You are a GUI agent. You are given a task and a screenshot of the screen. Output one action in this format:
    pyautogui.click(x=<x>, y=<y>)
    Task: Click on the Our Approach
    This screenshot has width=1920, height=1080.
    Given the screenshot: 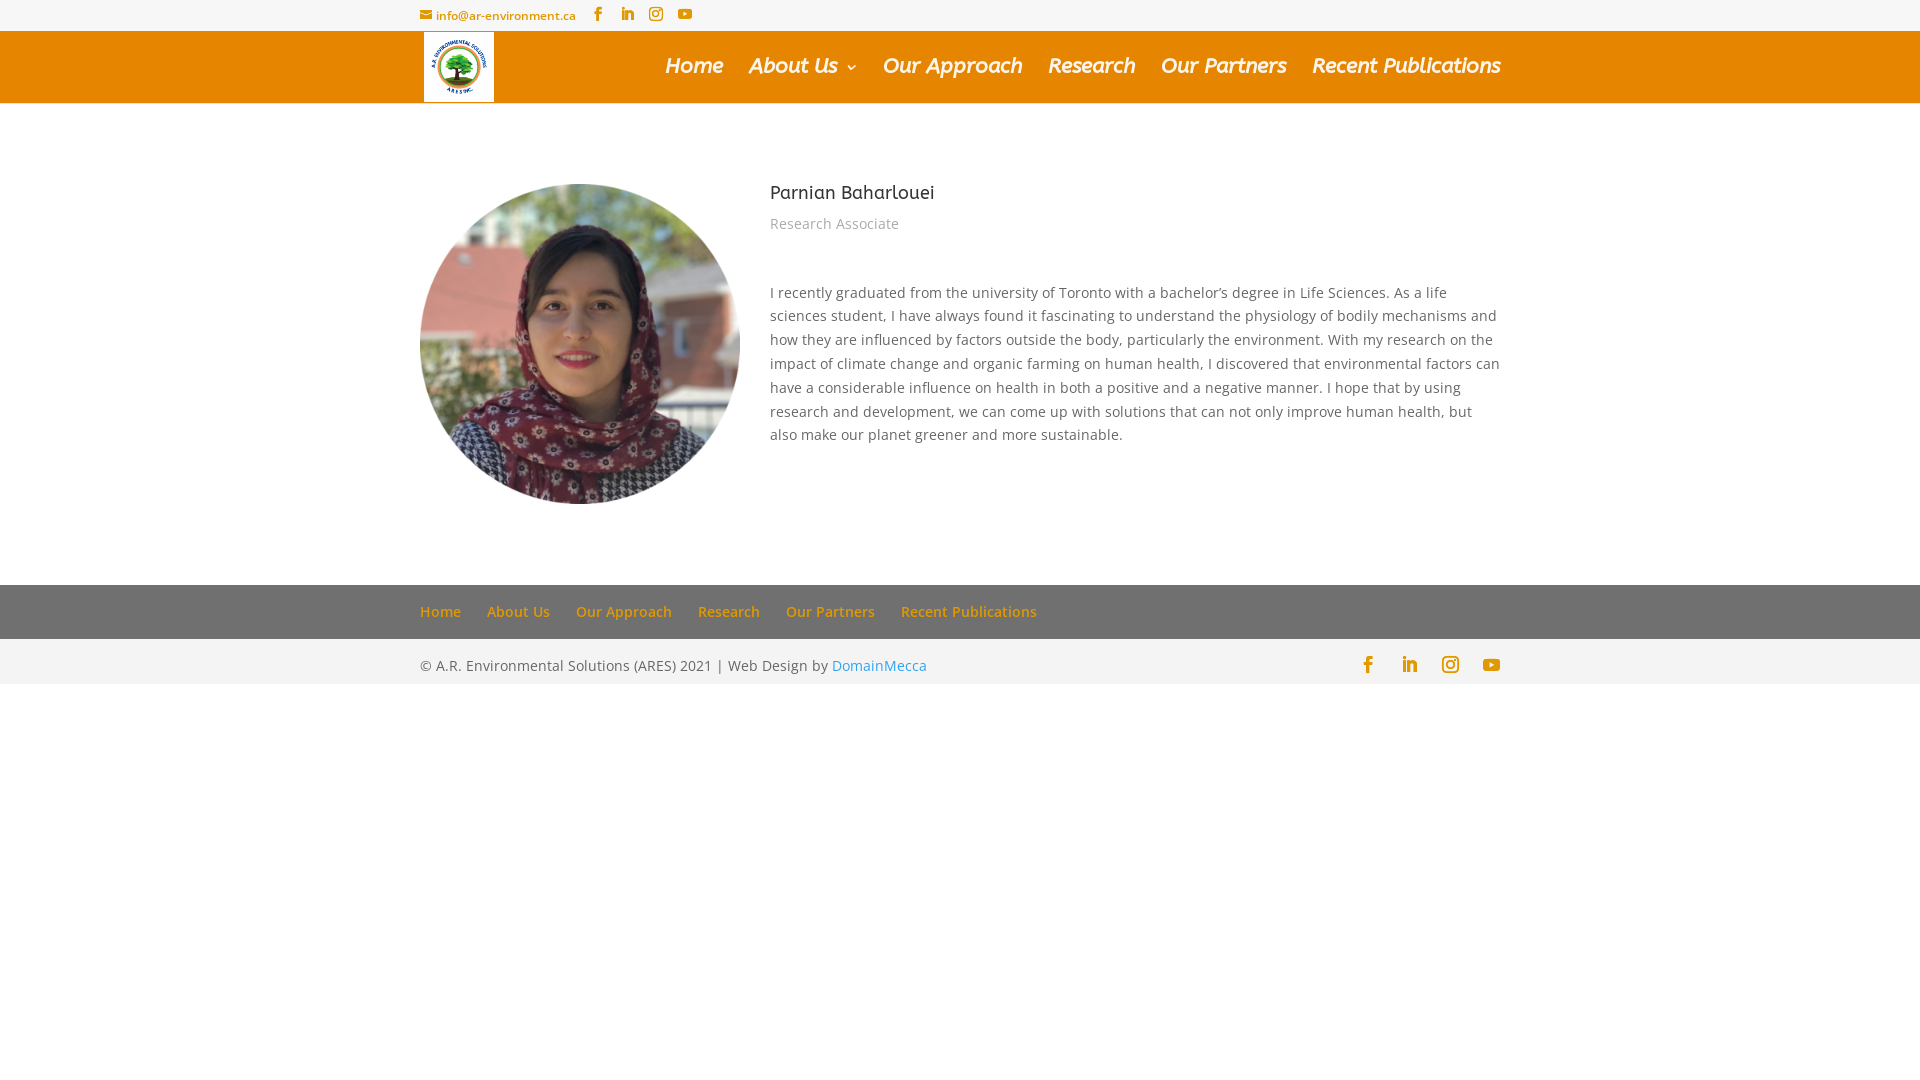 What is the action you would take?
    pyautogui.click(x=624, y=612)
    